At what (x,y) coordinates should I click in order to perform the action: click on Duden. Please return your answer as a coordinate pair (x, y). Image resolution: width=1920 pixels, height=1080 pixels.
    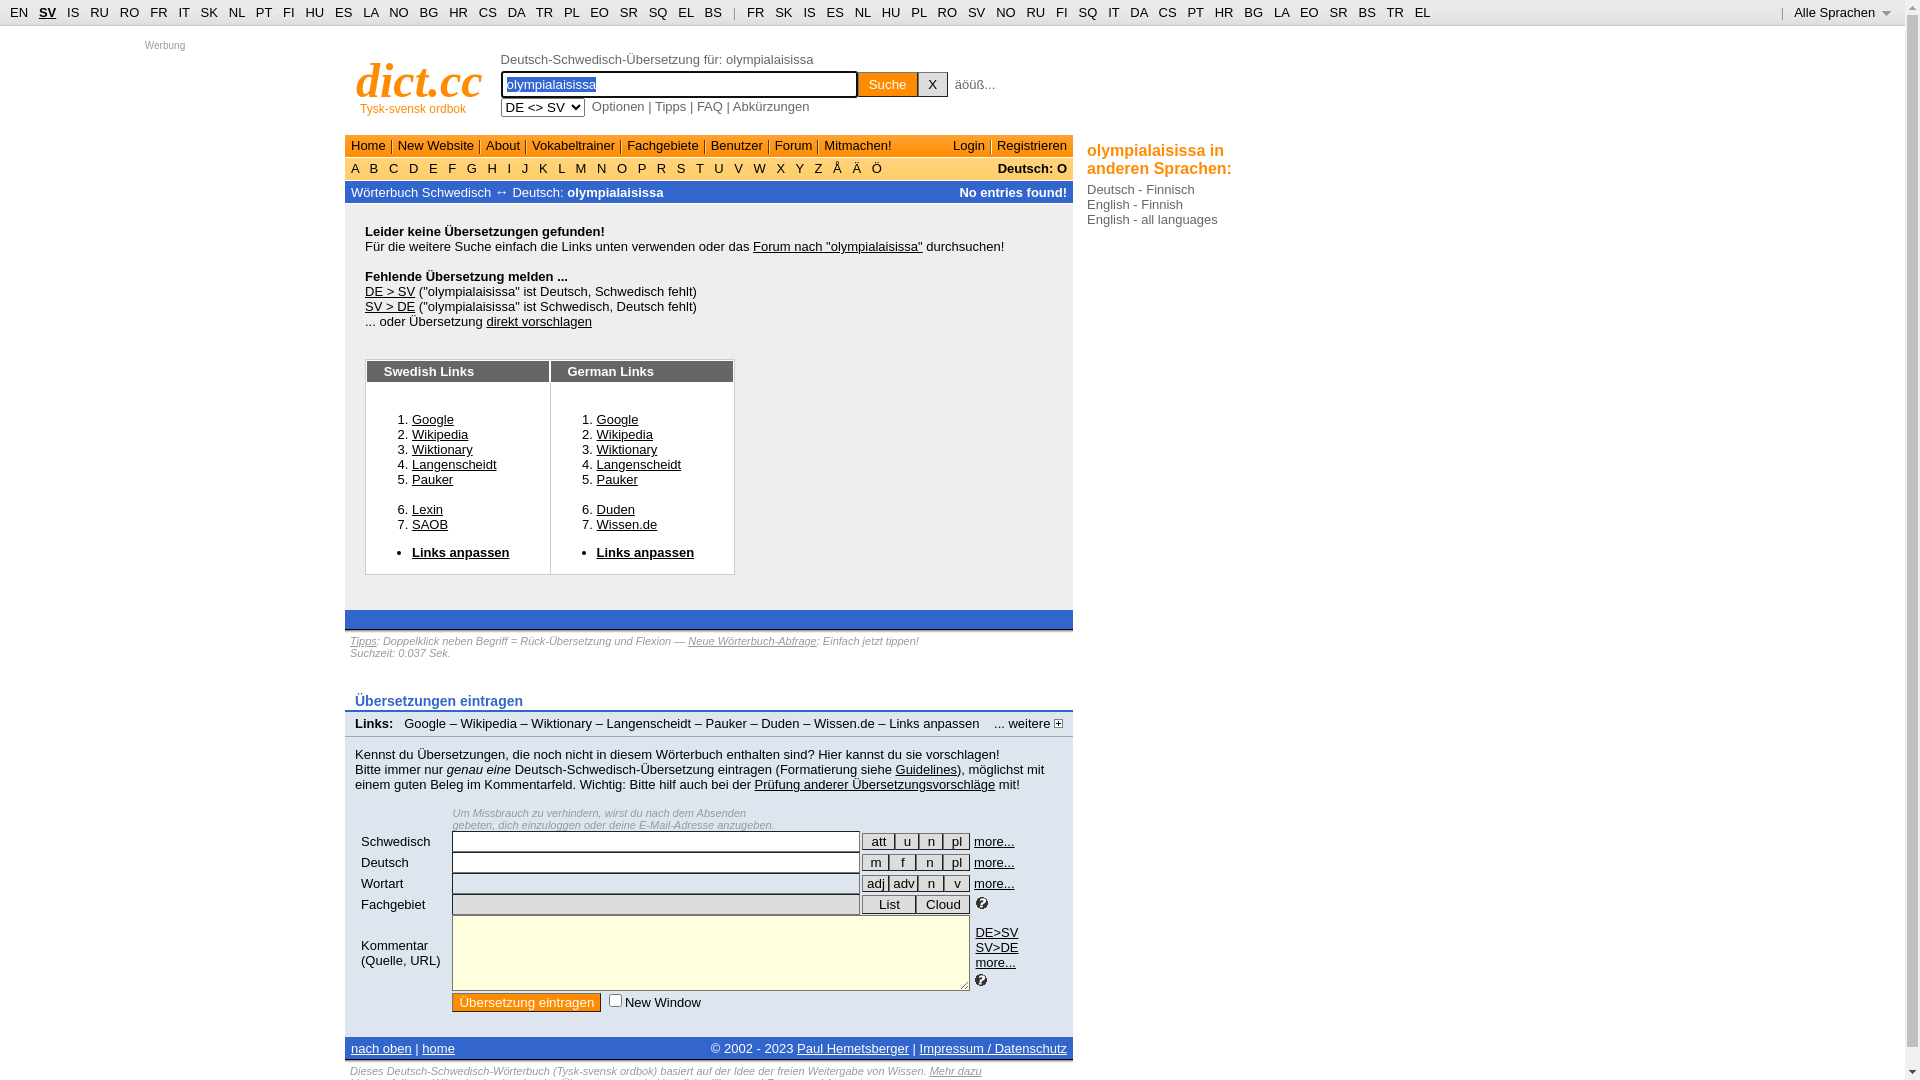
    Looking at the image, I should click on (616, 510).